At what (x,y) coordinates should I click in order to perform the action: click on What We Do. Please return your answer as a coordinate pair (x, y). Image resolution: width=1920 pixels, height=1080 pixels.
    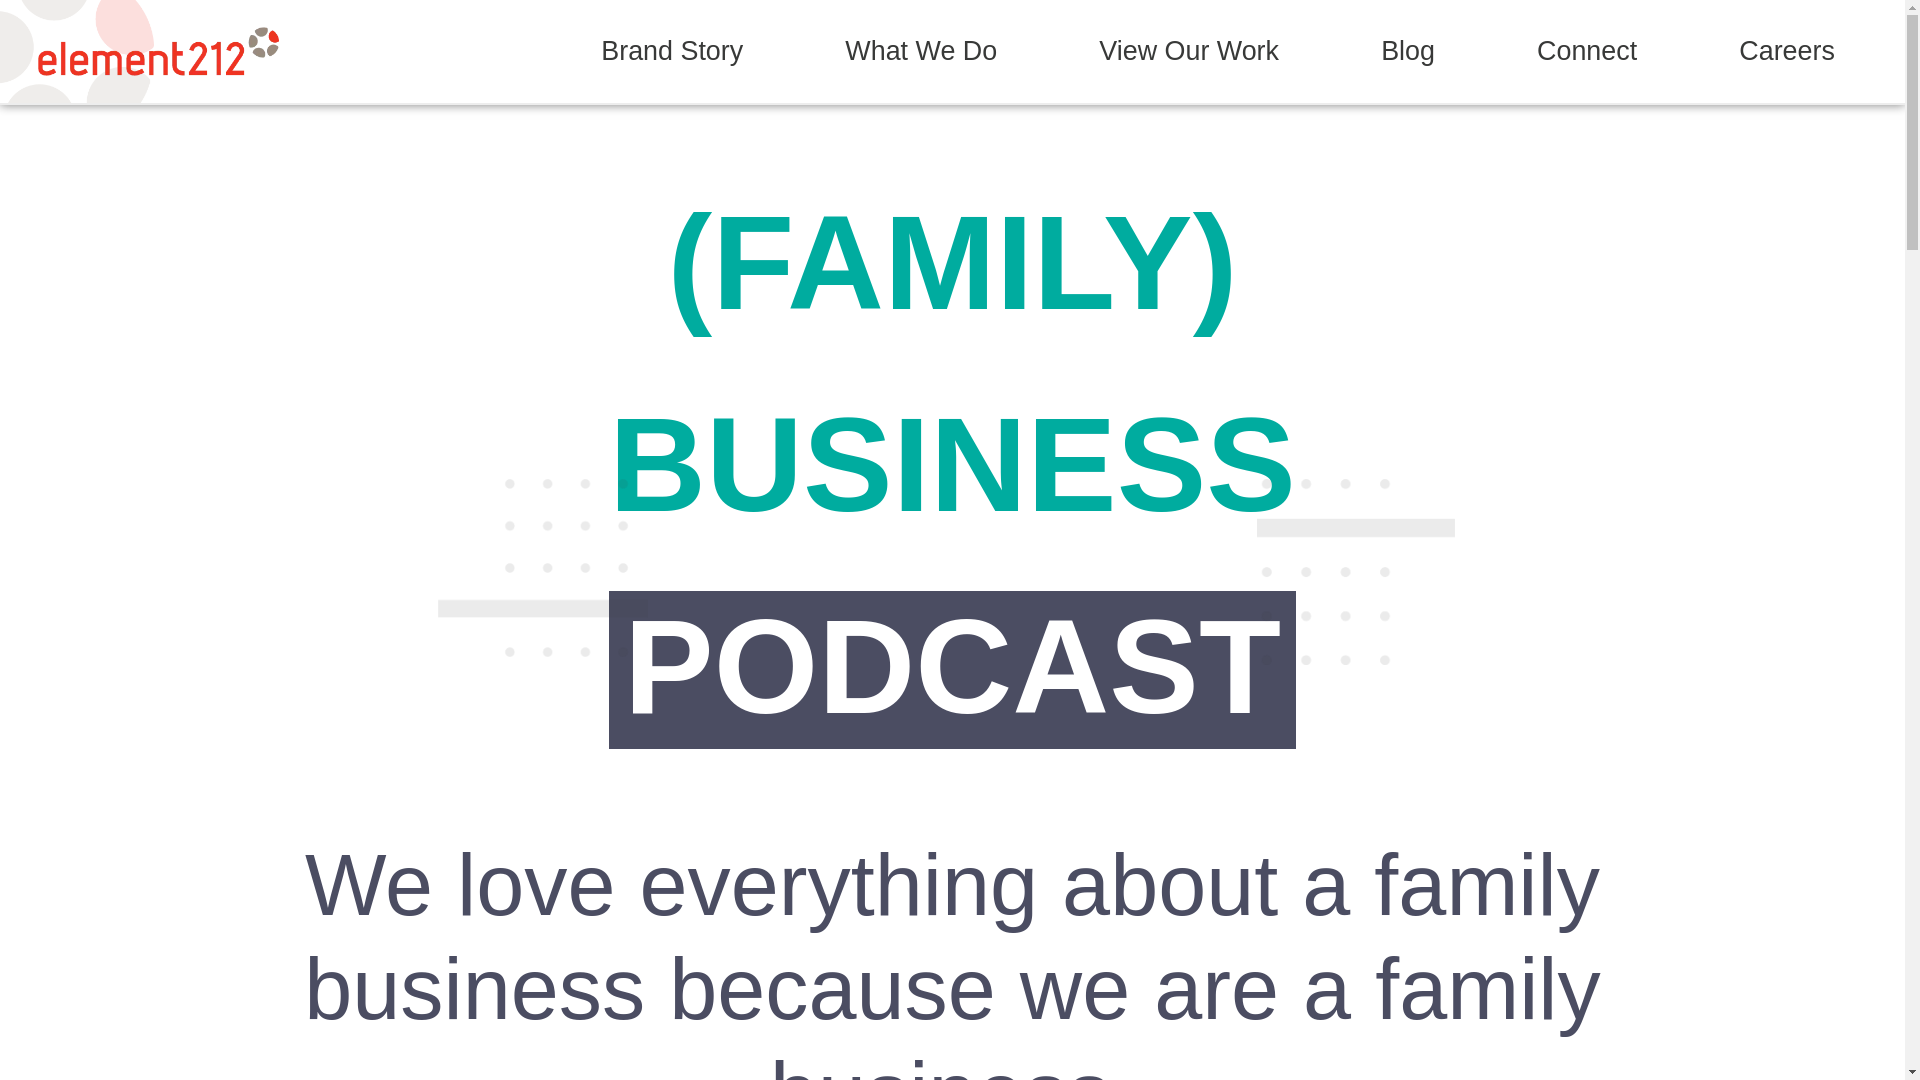
    Looking at the image, I should click on (921, 51).